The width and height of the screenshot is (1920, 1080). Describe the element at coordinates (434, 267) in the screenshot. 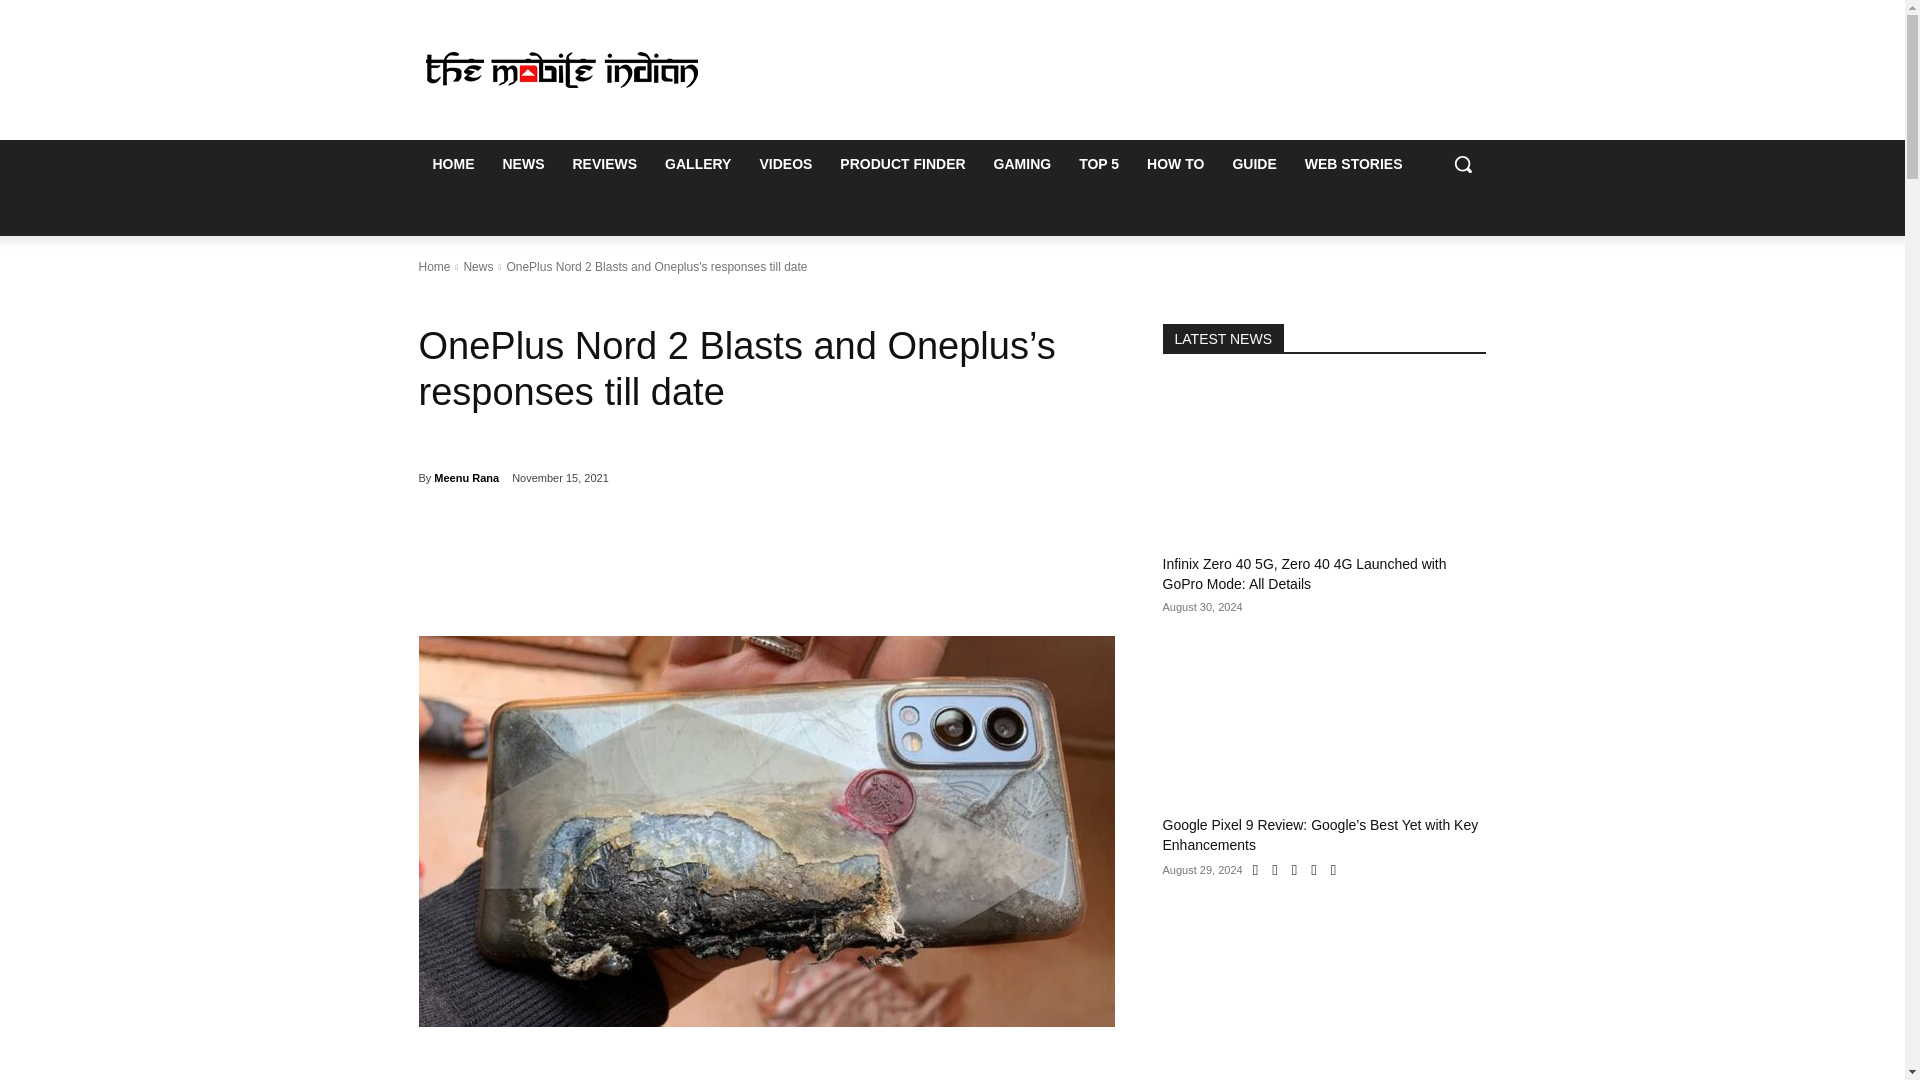

I see `Home` at that location.